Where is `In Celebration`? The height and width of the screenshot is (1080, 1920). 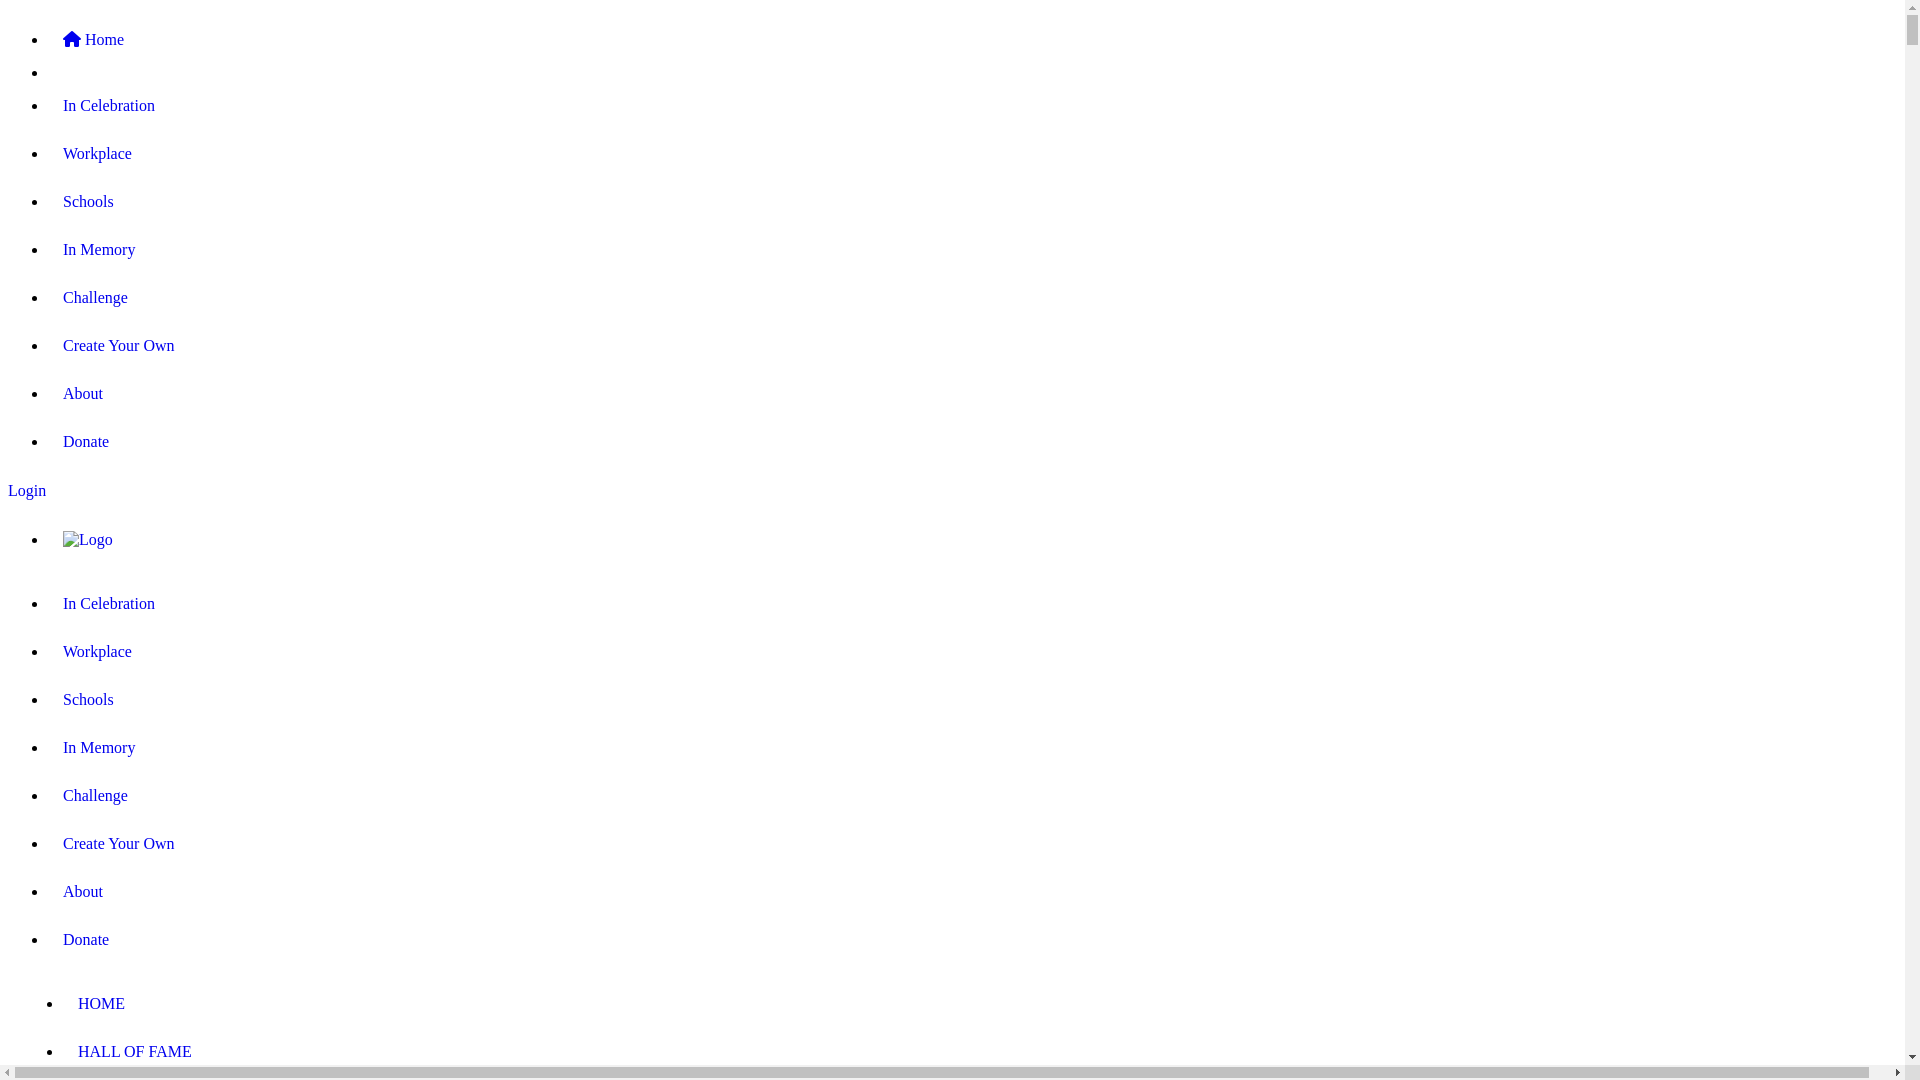
In Celebration is located at coordinates (972, 604).